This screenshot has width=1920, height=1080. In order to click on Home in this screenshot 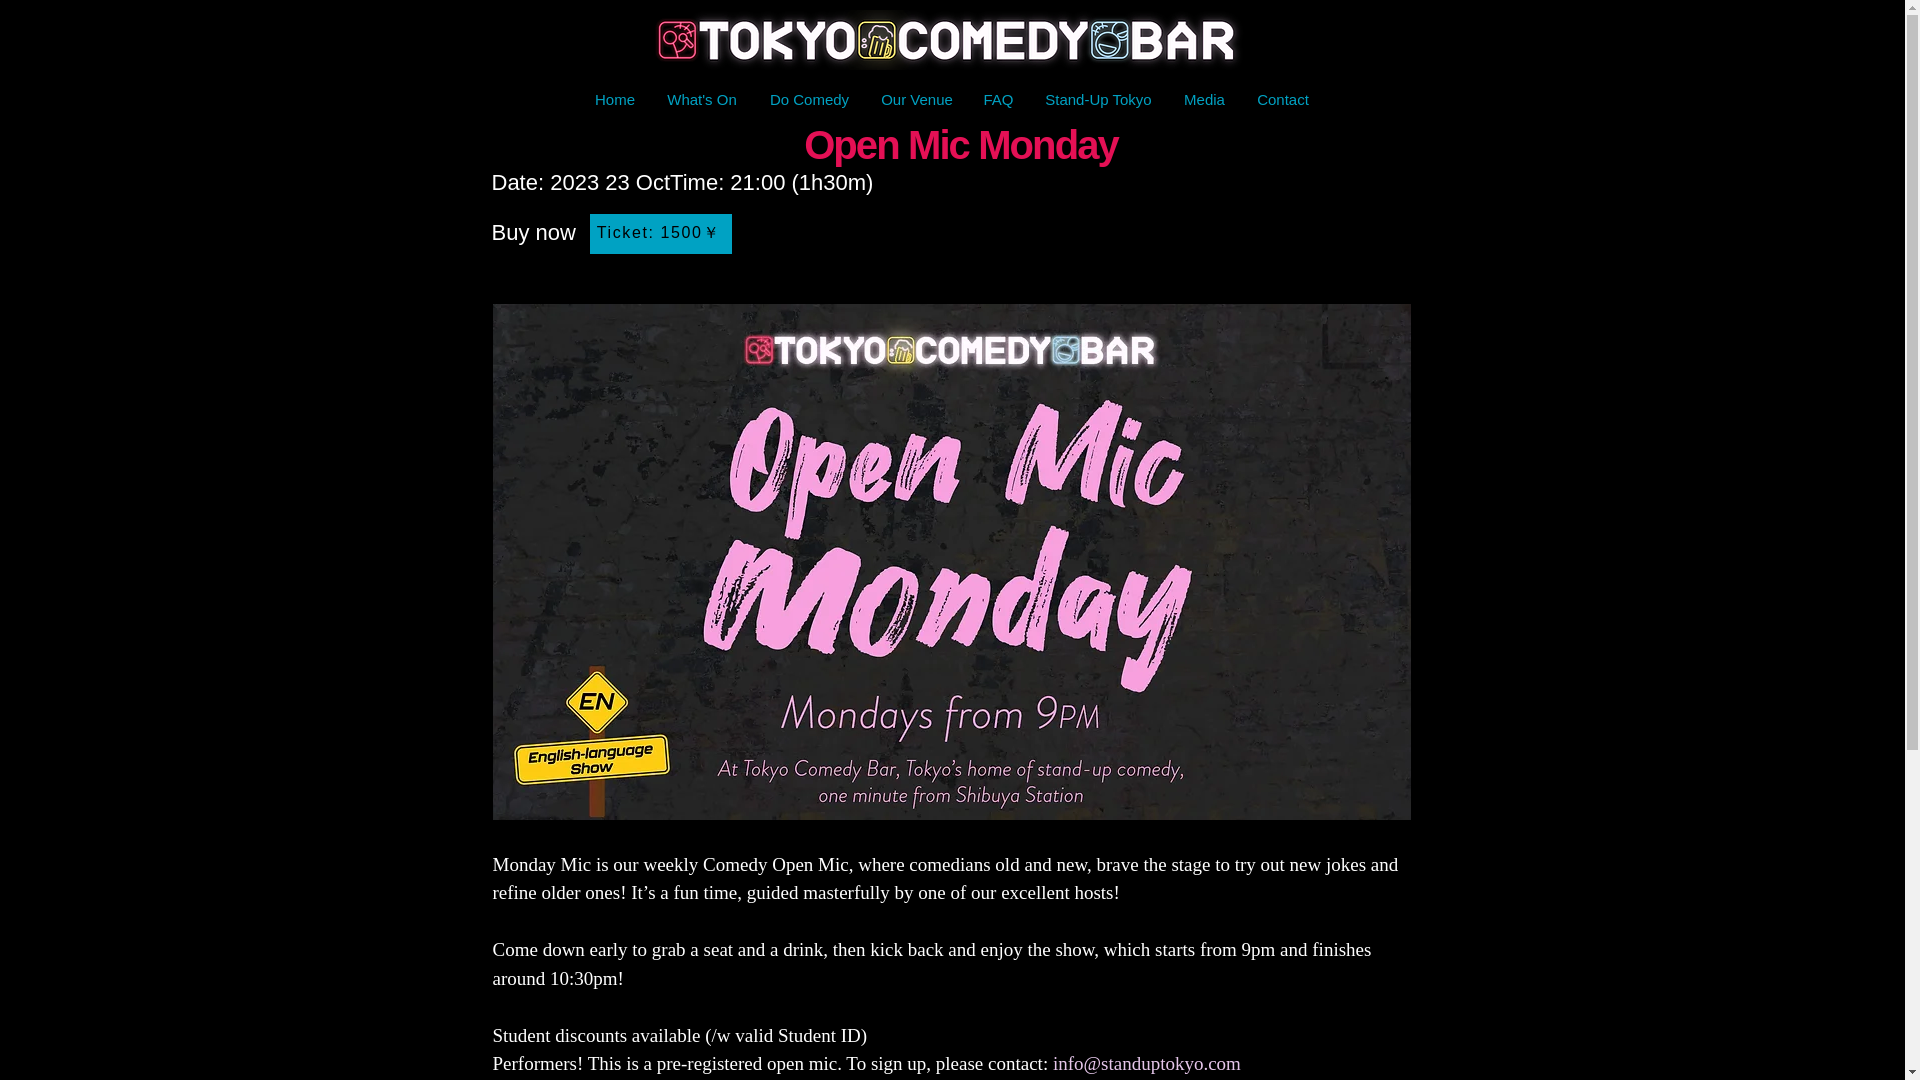, I will do `click(614, 100)`.